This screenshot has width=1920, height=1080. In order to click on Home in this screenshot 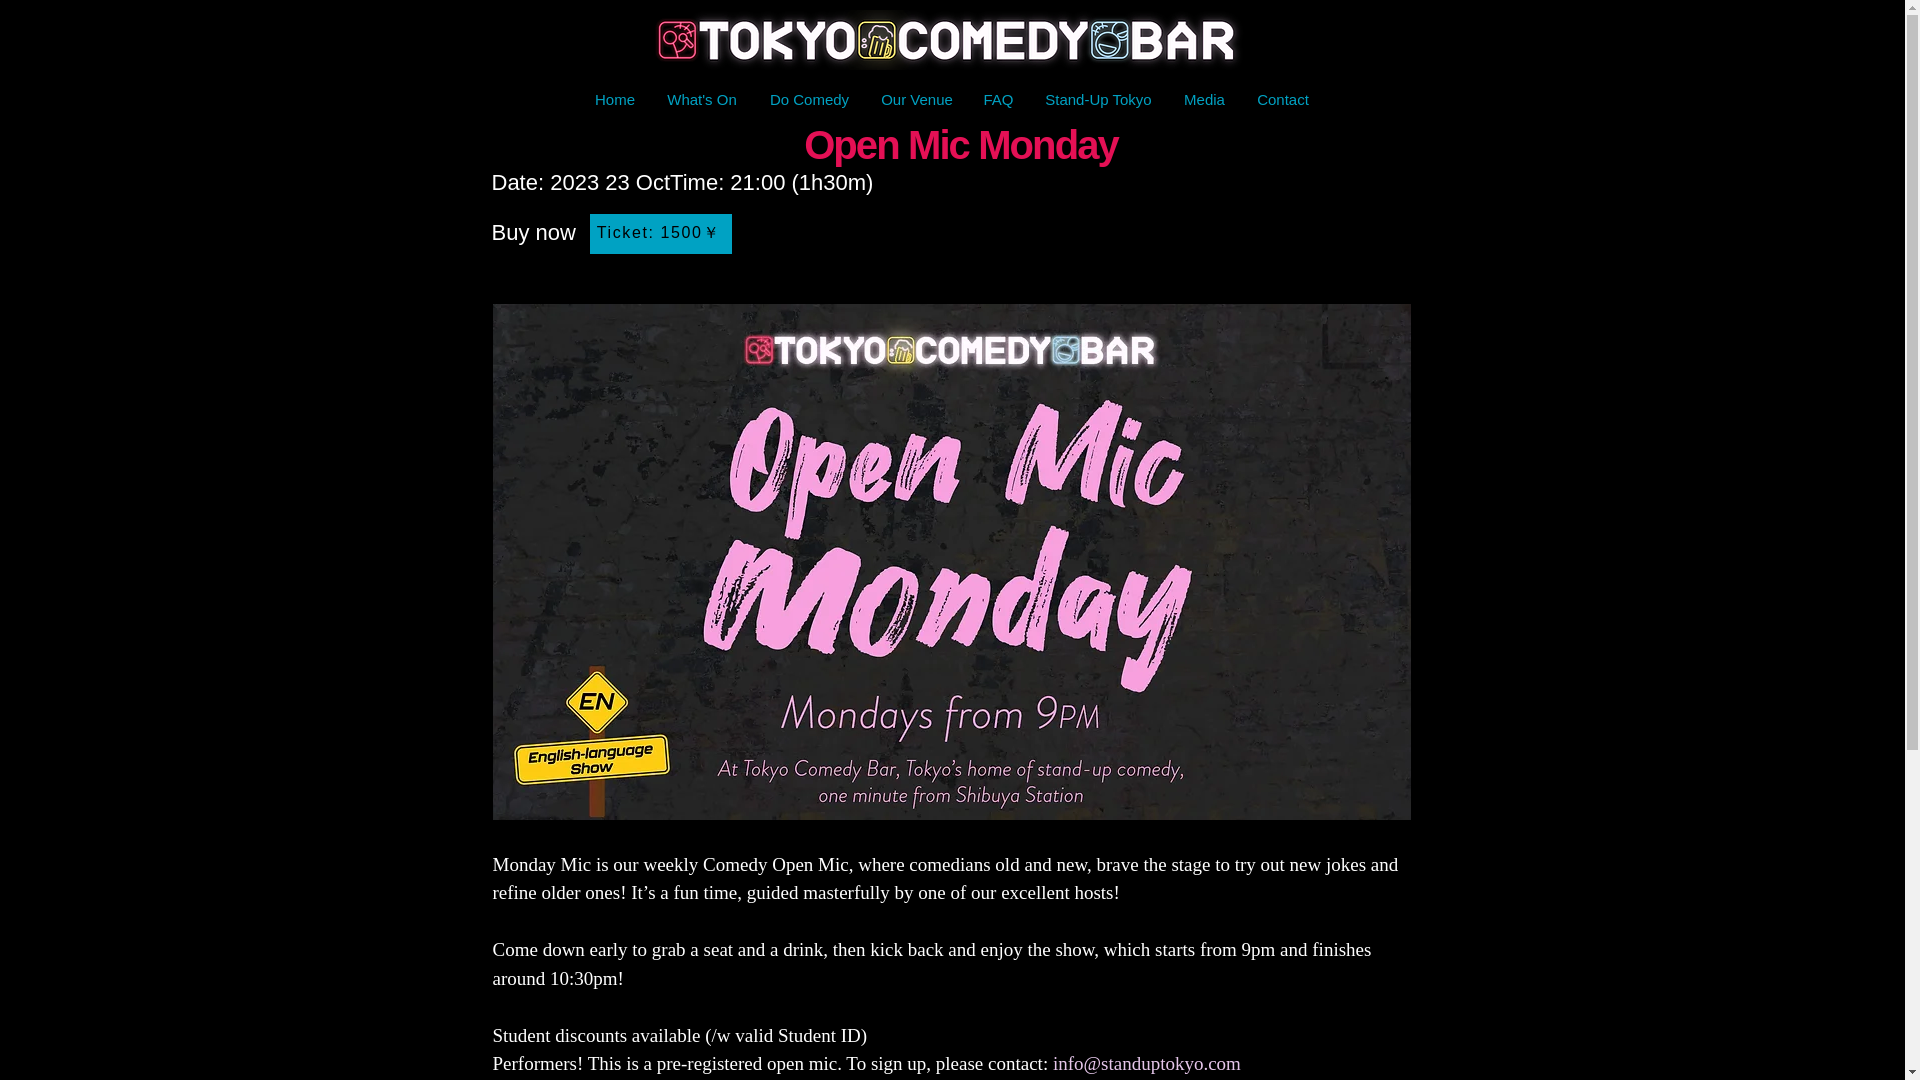, I will do `click(614, 100)`.